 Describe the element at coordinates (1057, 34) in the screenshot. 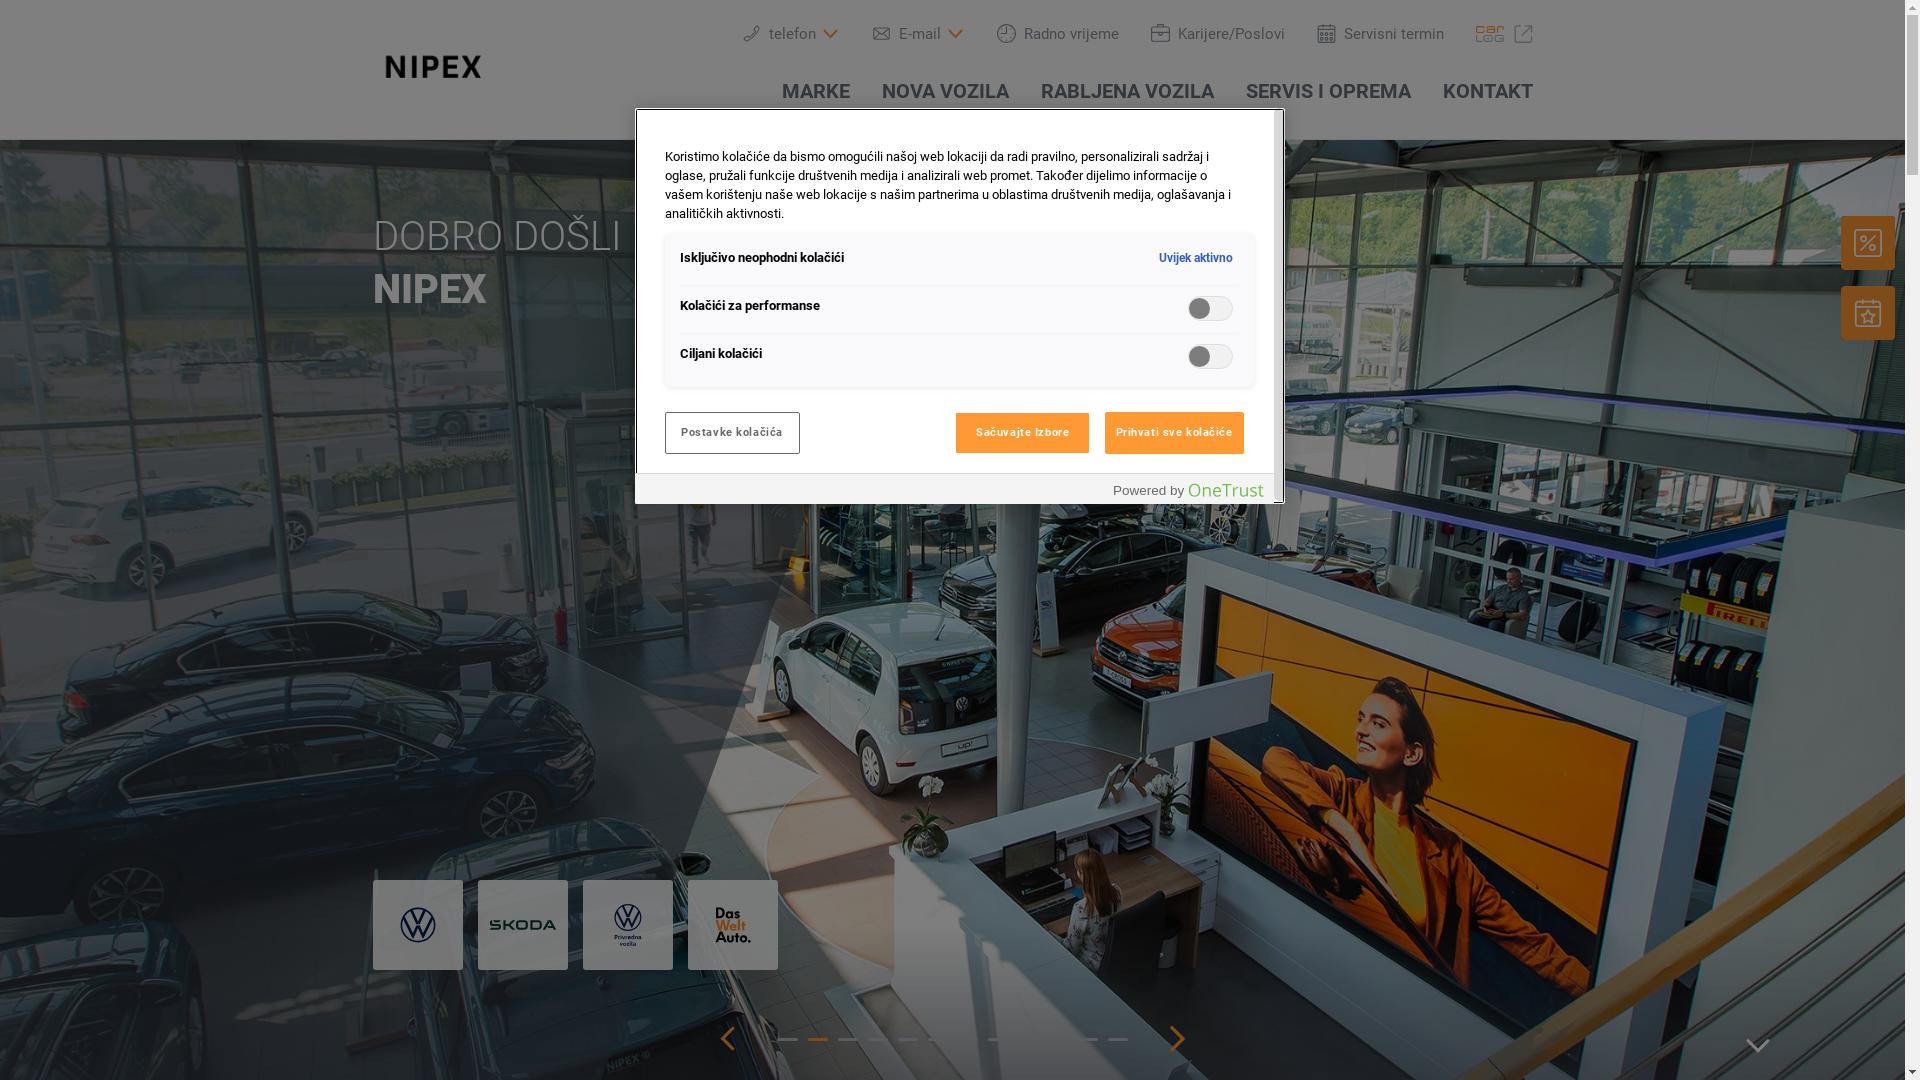

I see `Radno vrijeme` at that location.